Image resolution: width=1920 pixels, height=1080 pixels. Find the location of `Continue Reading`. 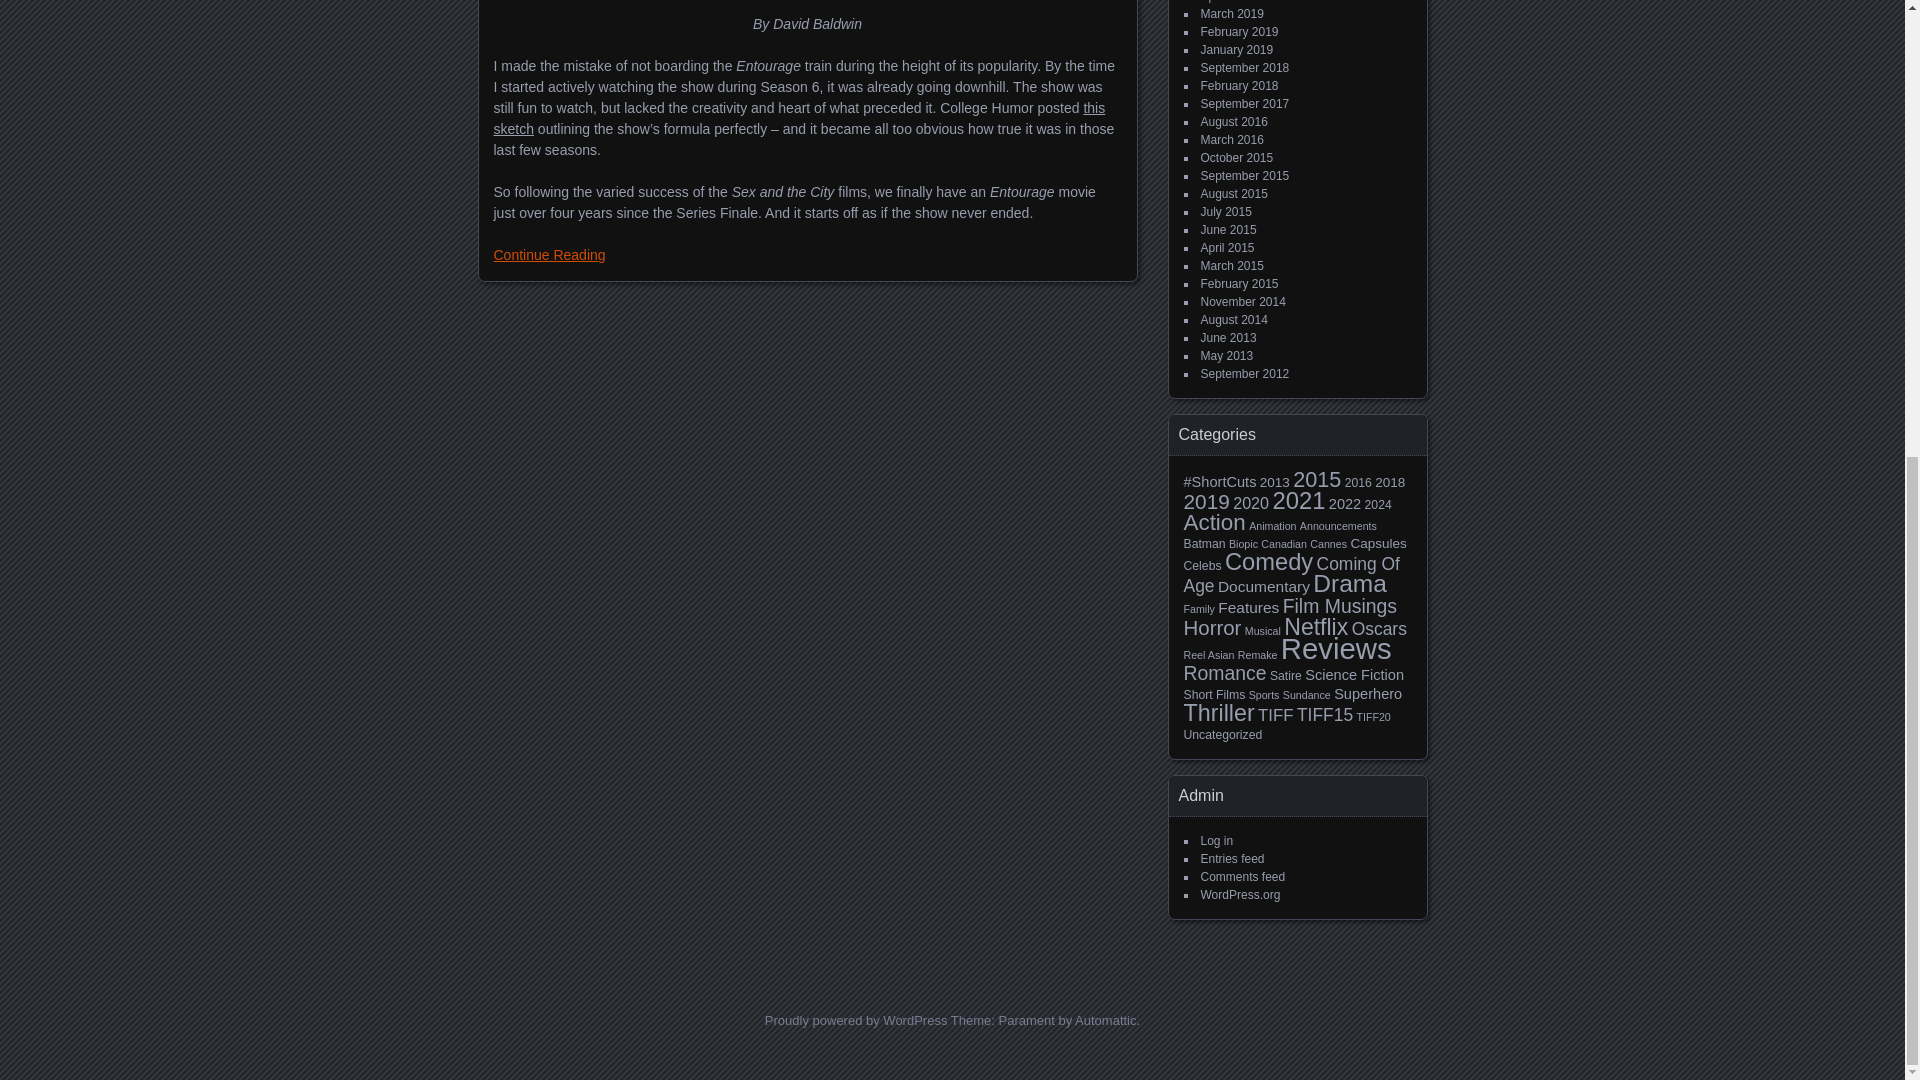

Continue Reading is located at coordinates (550, 255).